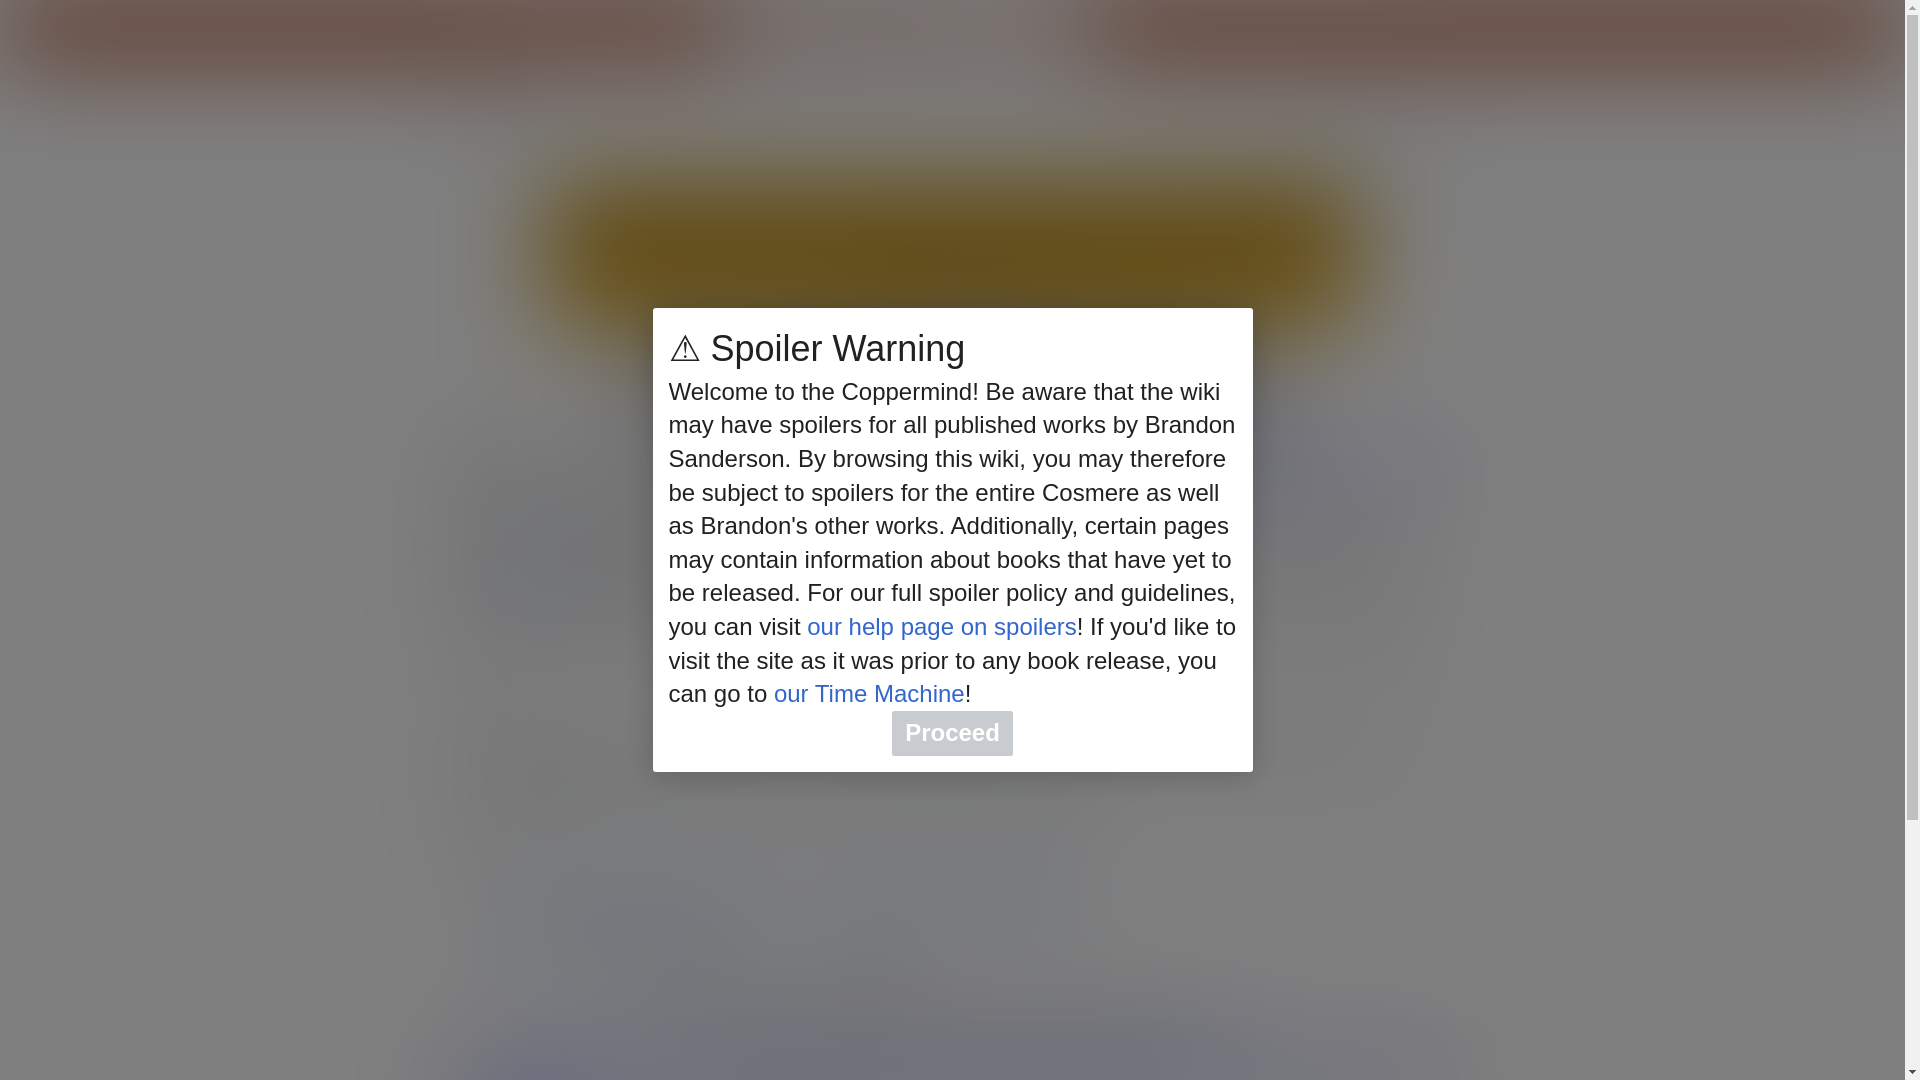 This screenshot has width=1920, height=1080. What do you see at coordinates (826, 480) in the screenshot?
I see `Sefawynn` at bounding box center [826, 480].